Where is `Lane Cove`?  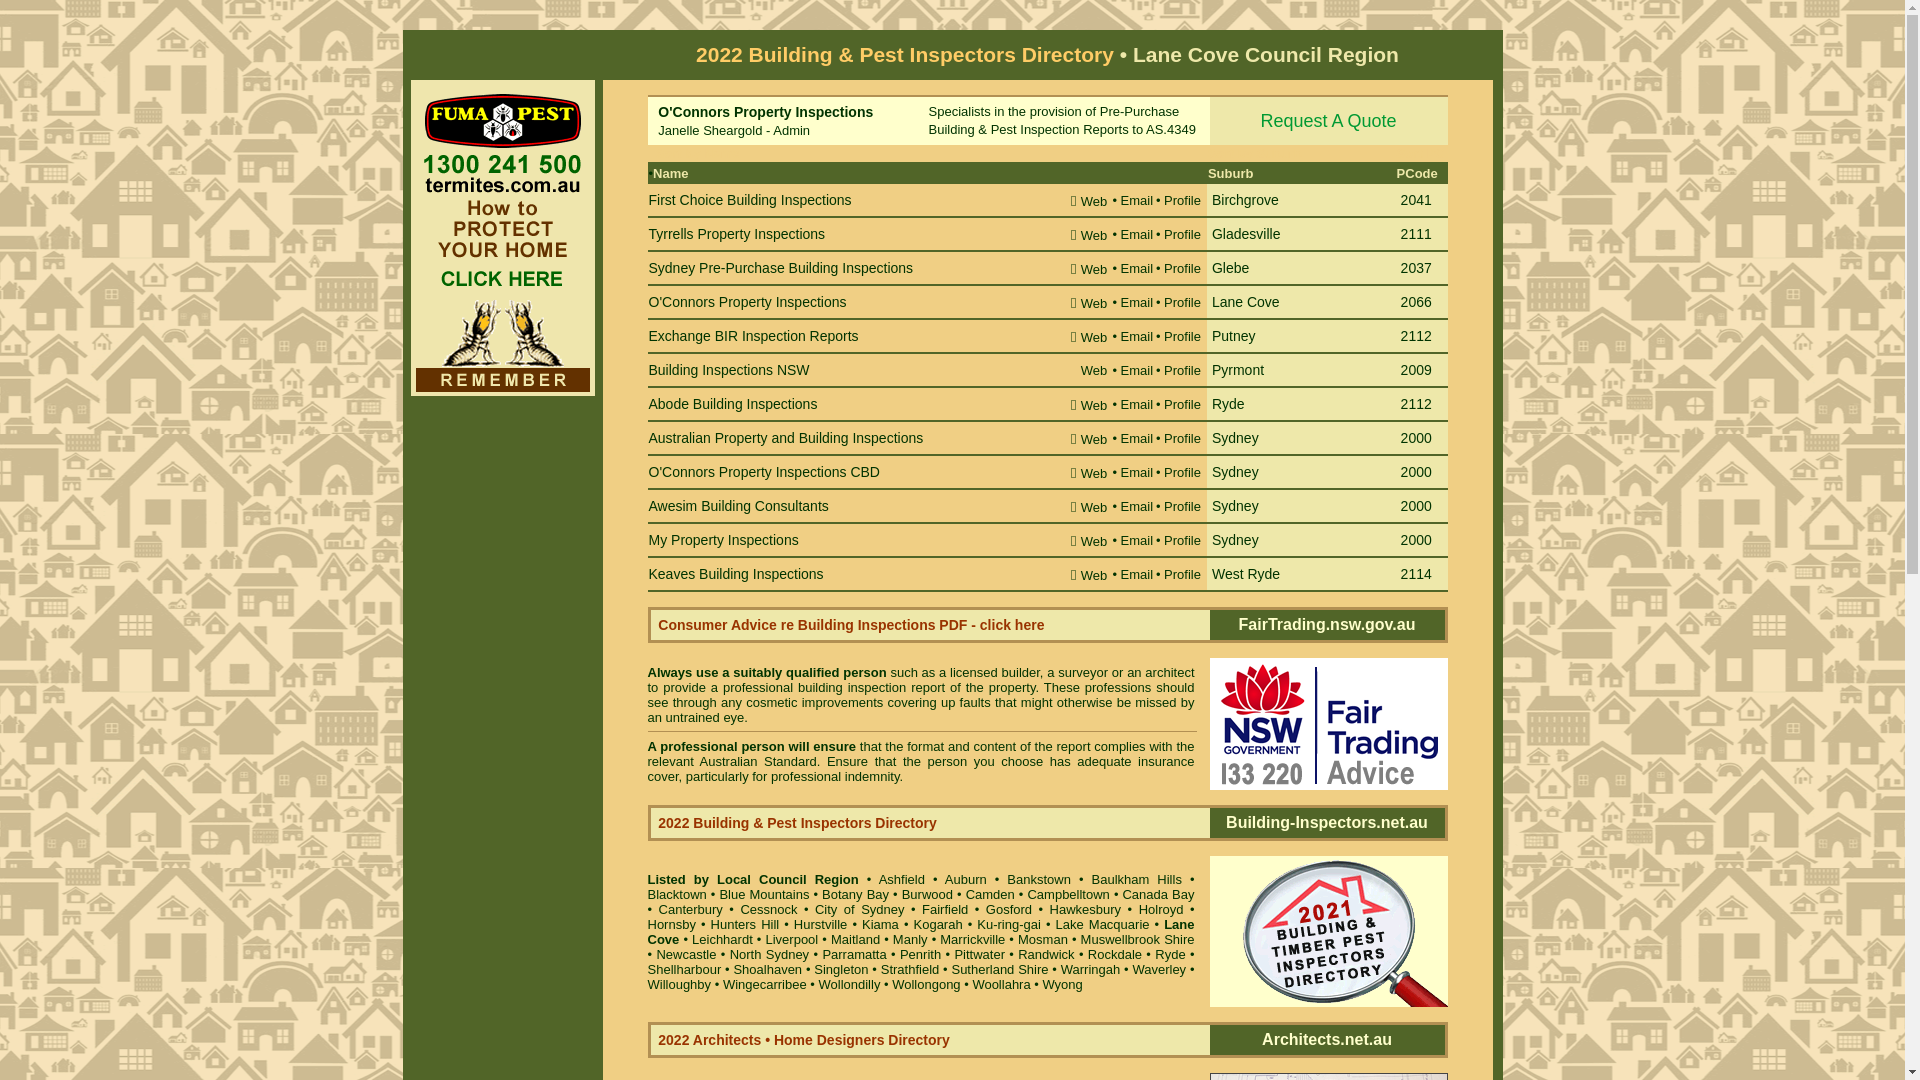 Lane Cove is located at coordinates (1246, 302).